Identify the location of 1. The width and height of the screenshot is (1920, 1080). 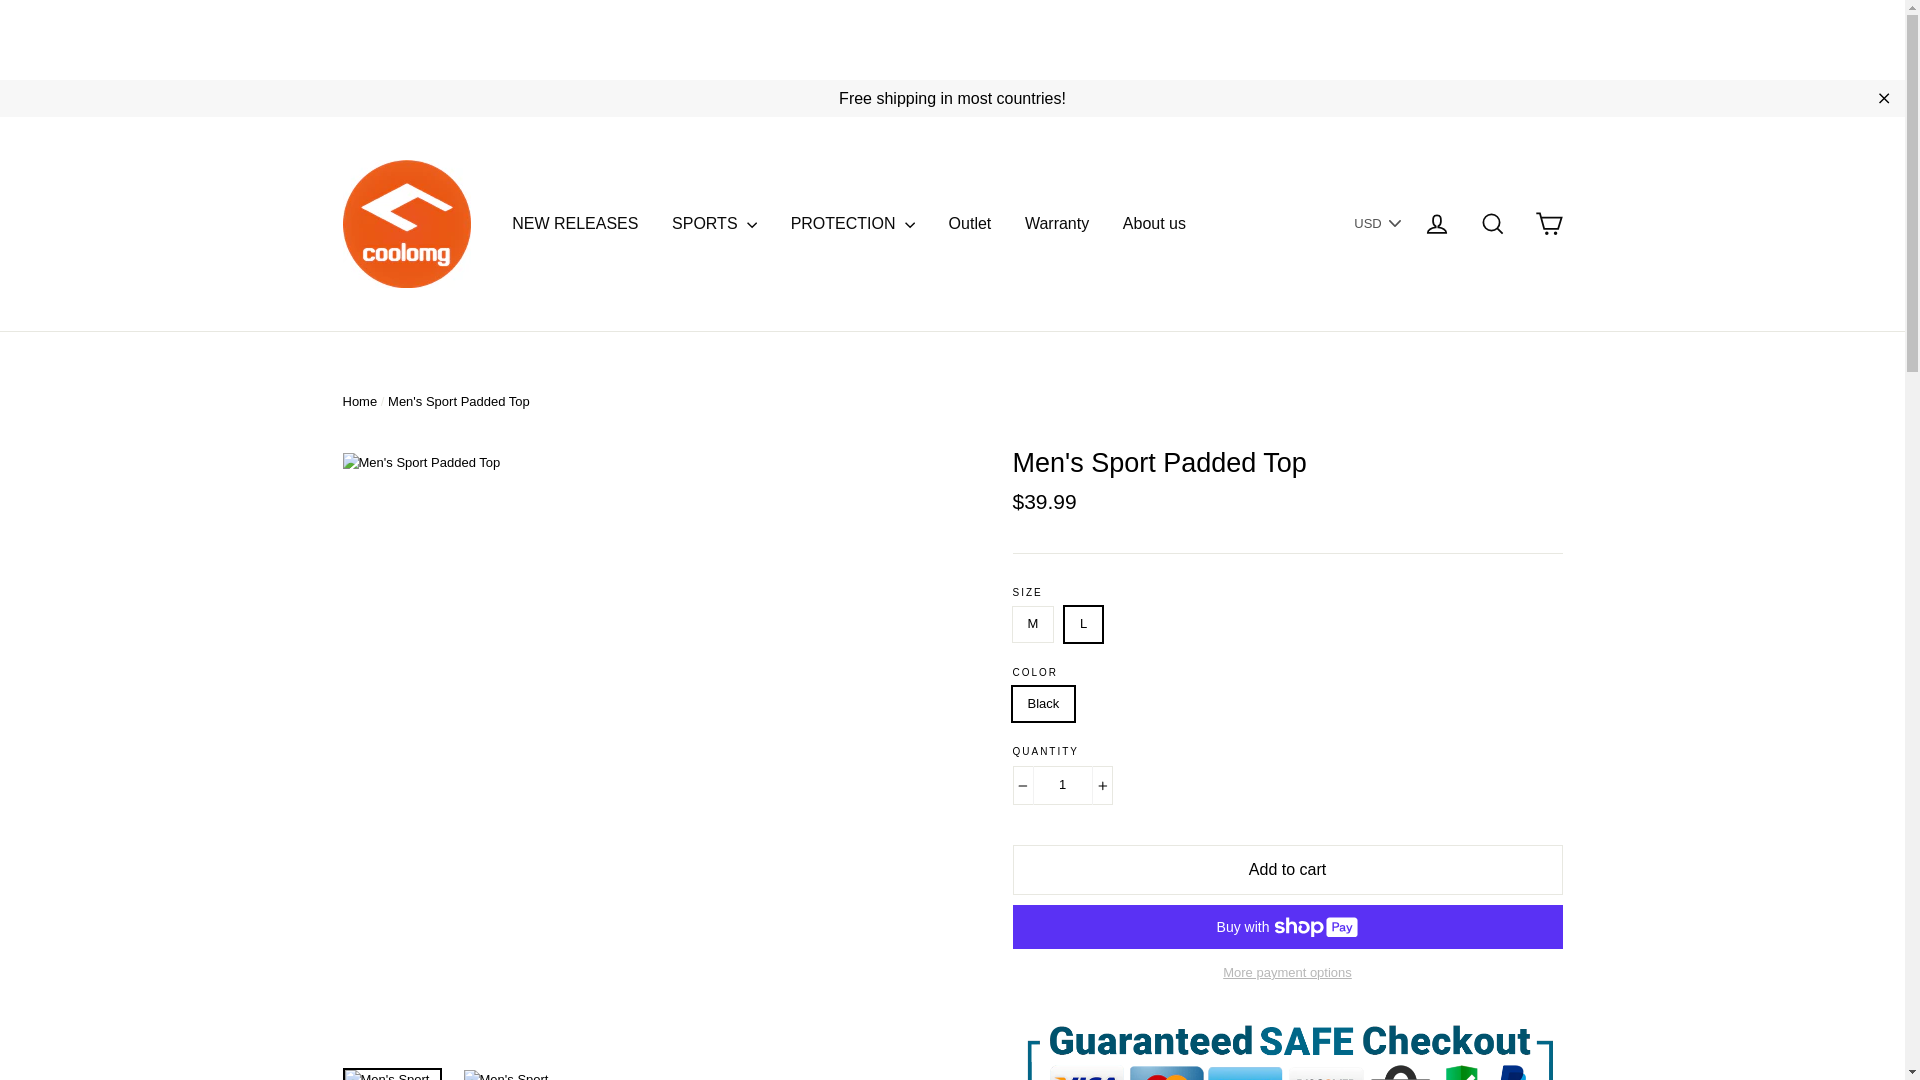
(1061, 784).